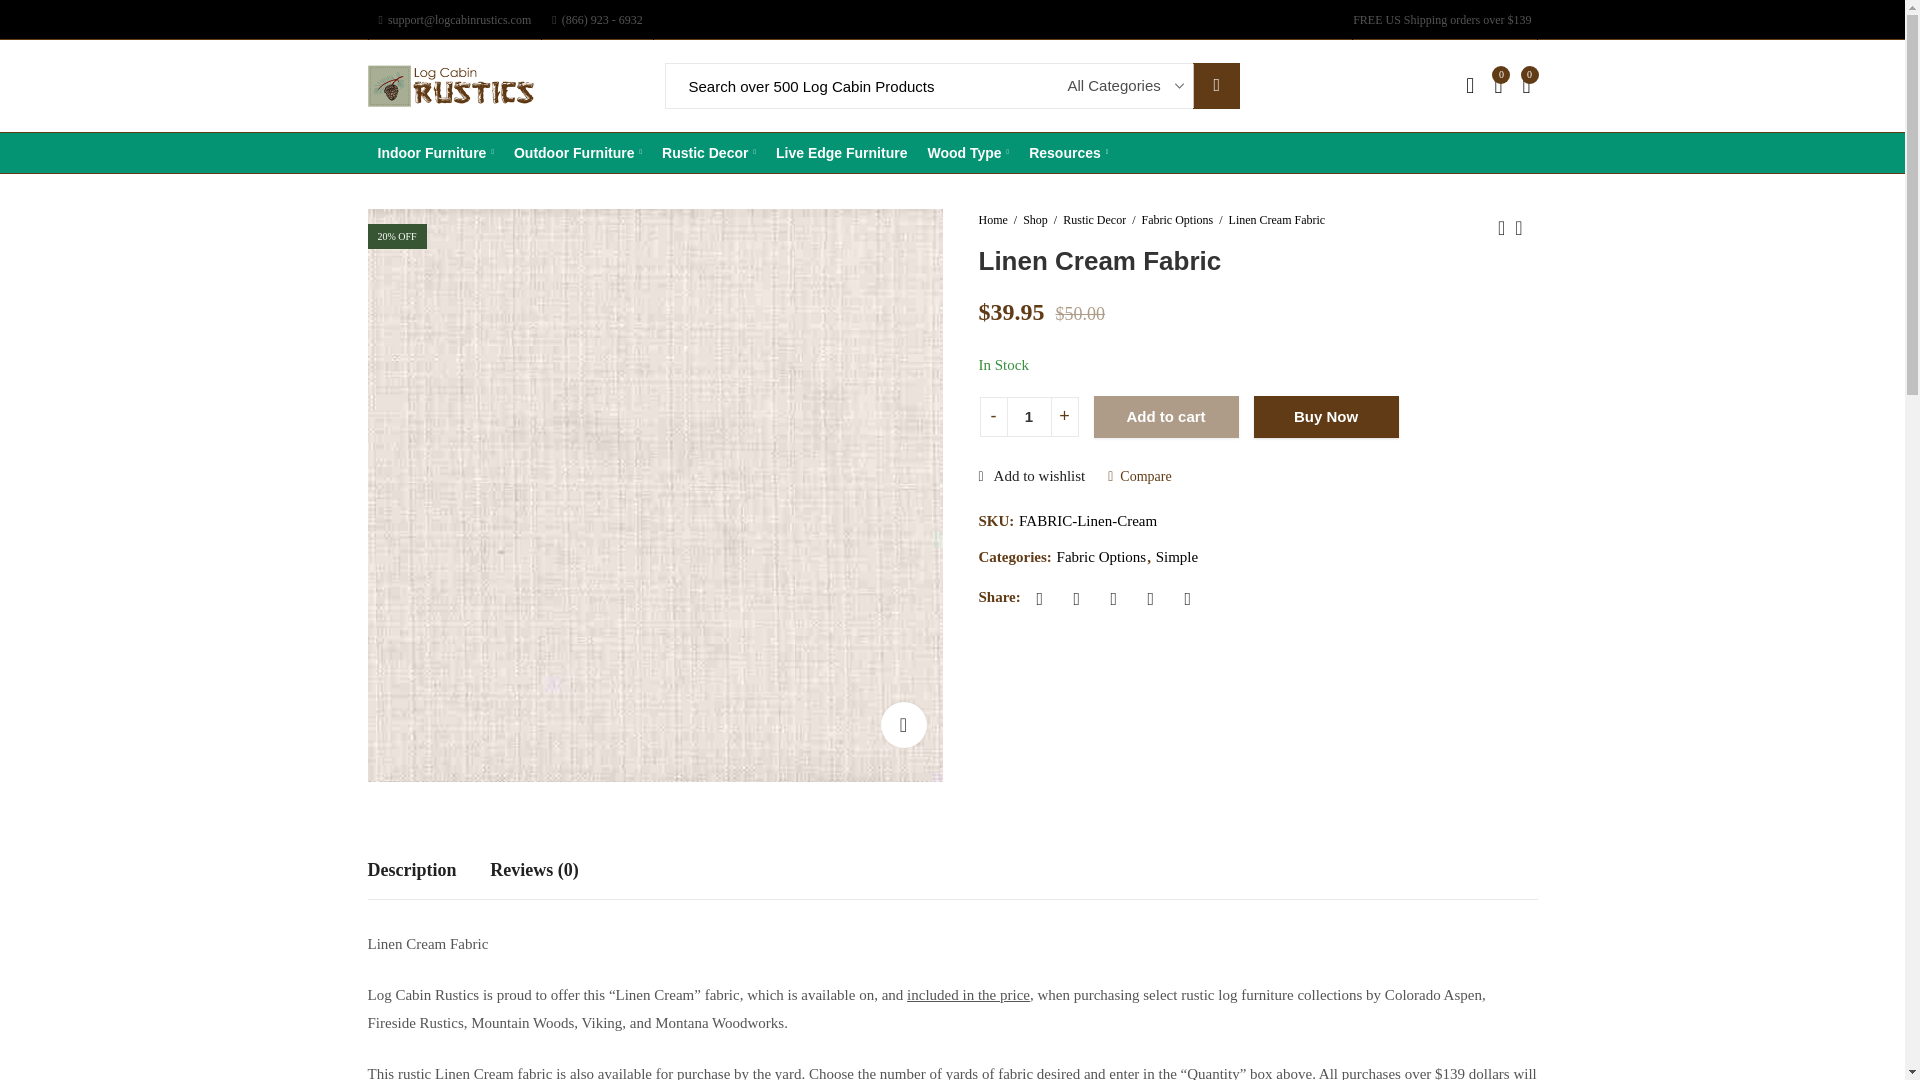 The width and height of the screenshot is (1920, 1080). Describe the element at coordinates (1028, 417) in the screenshot. I see `Qty` at that location.